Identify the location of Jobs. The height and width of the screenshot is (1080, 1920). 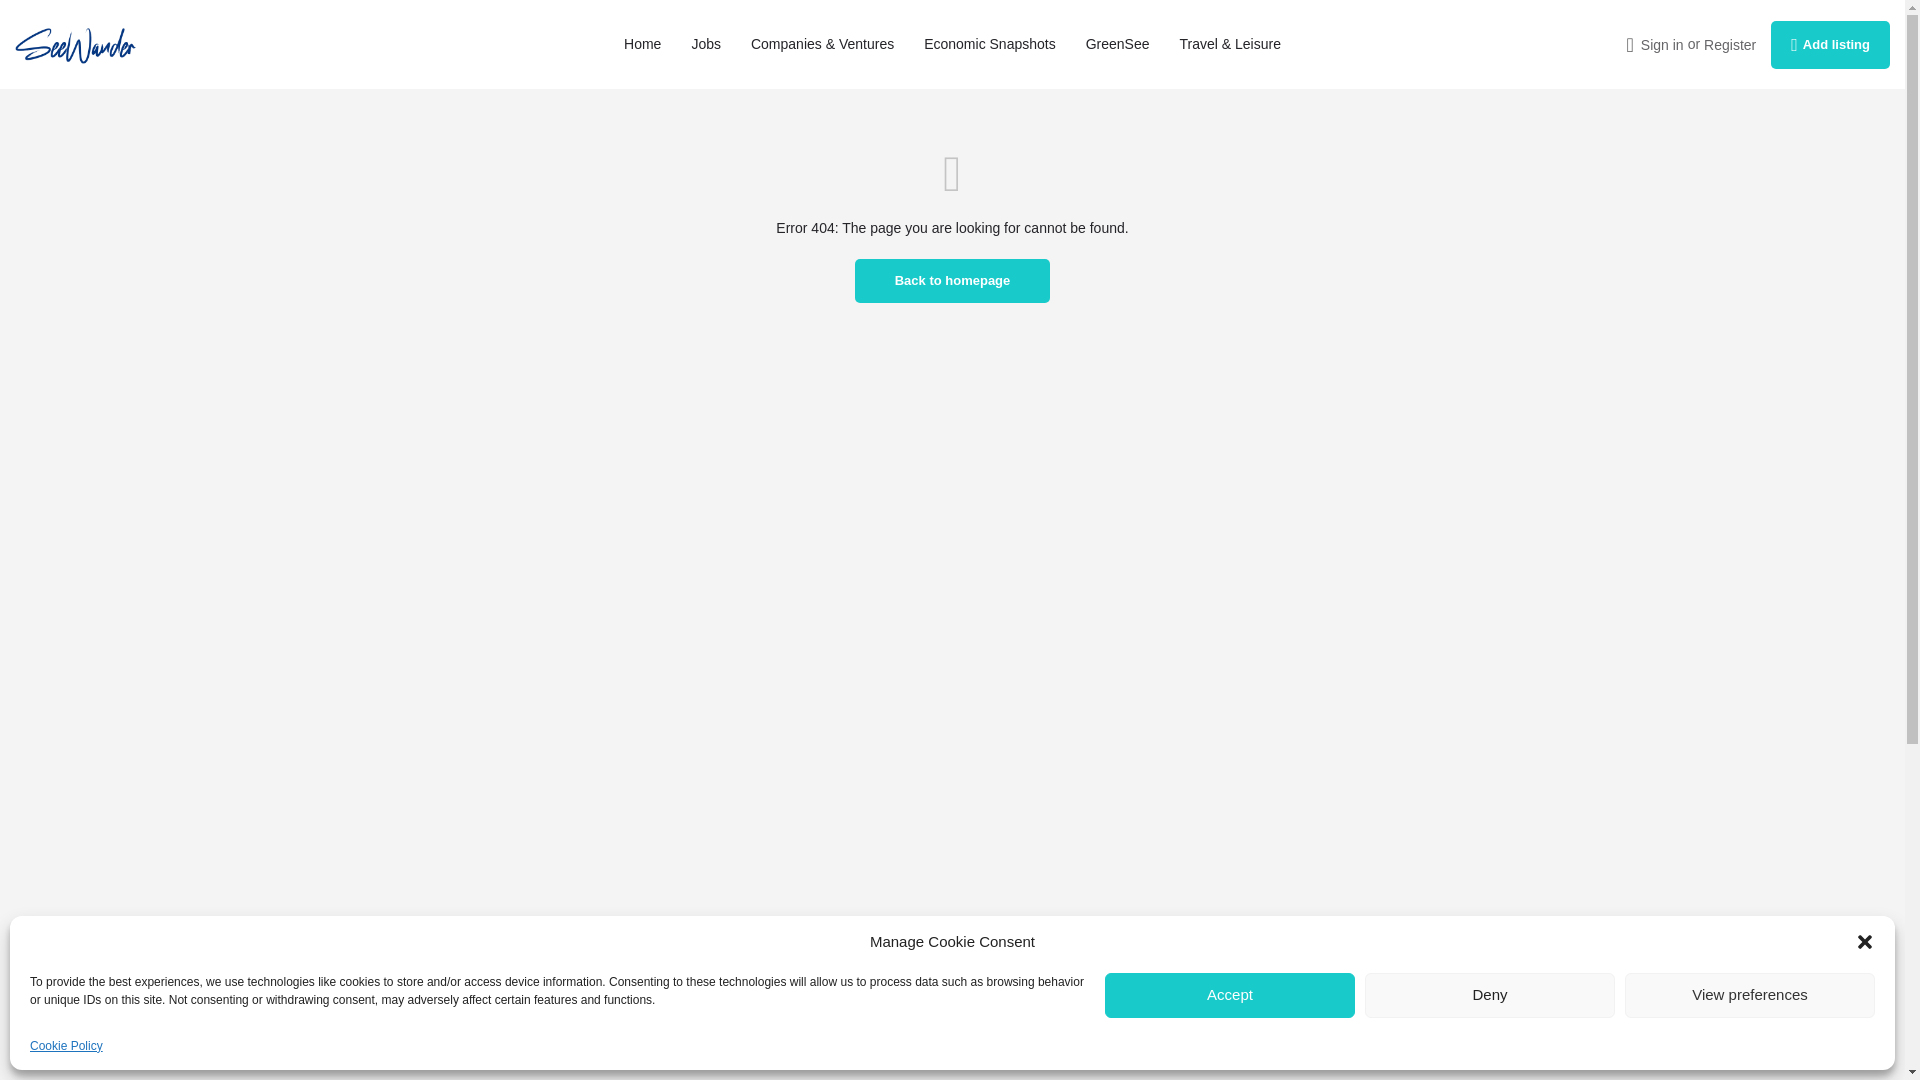
(706, 44).